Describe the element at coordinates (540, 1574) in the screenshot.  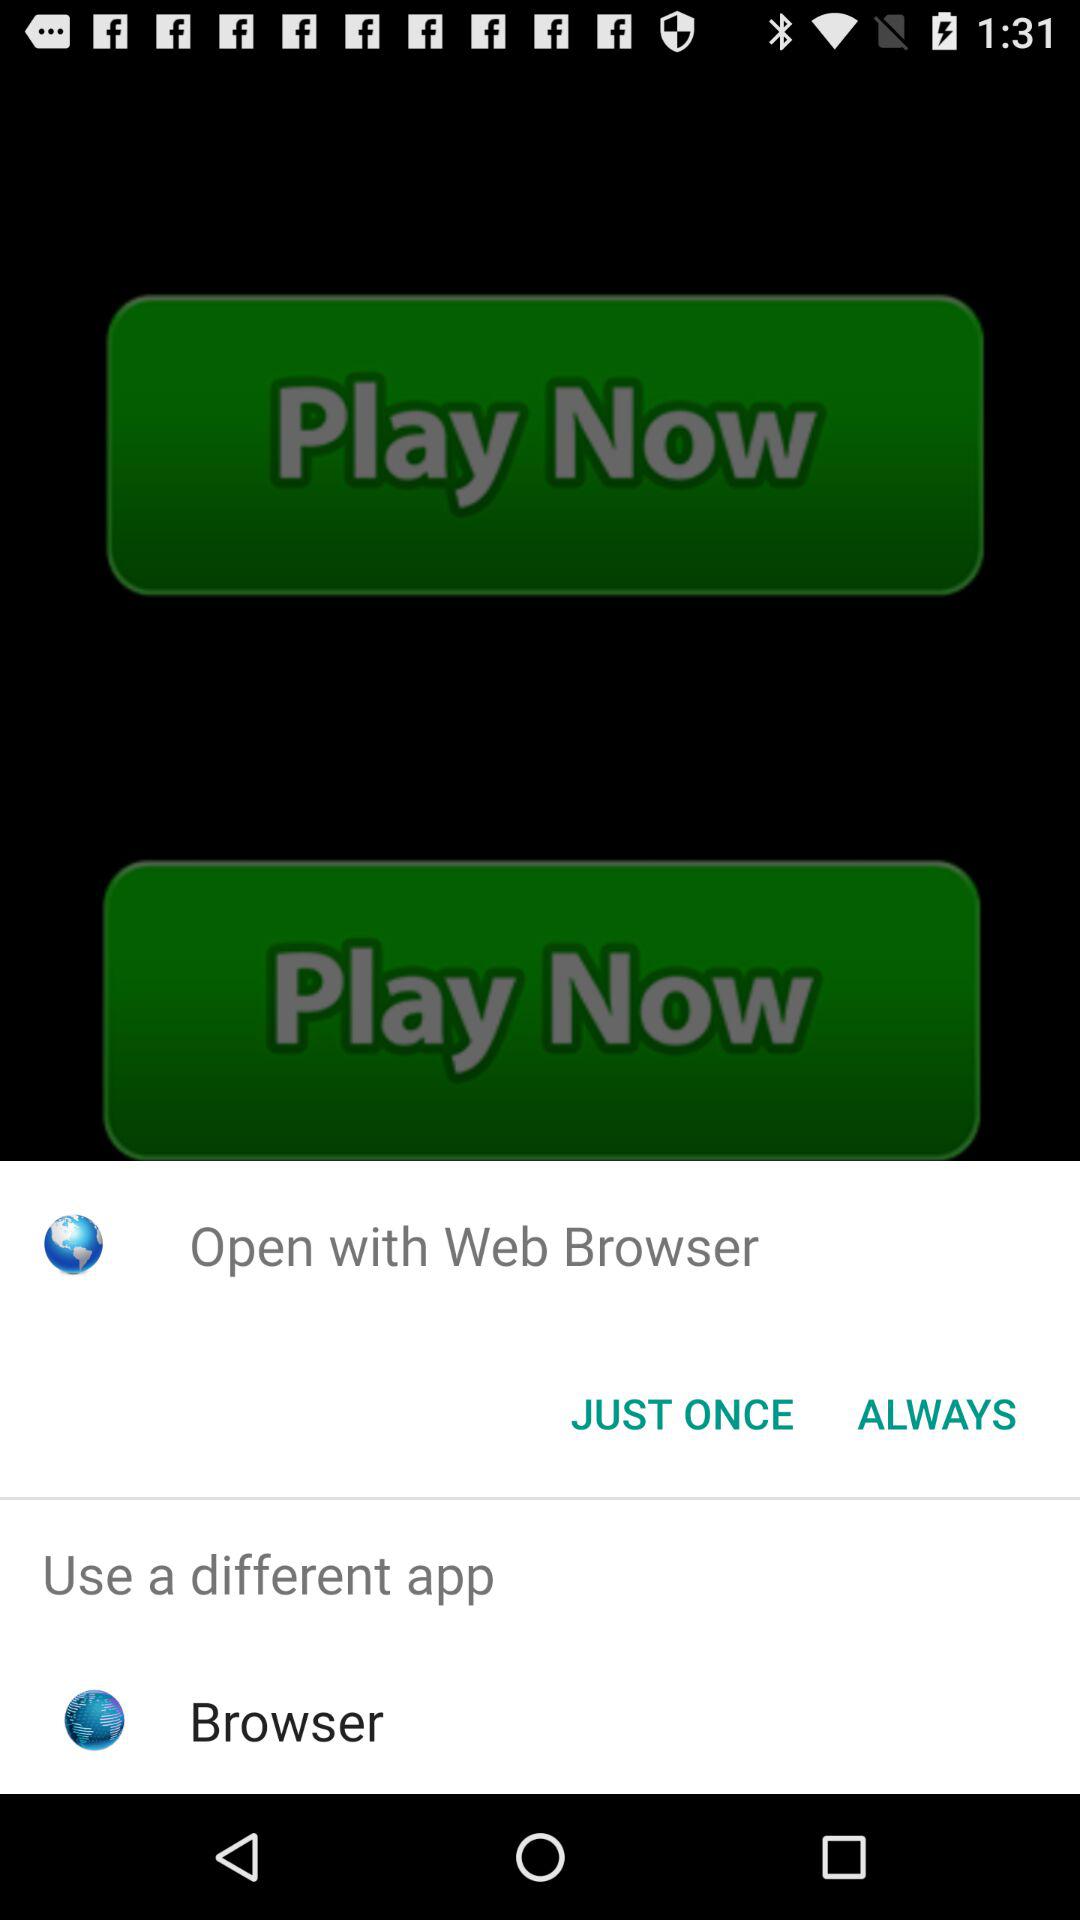
I see `press app above browser app` at that location.